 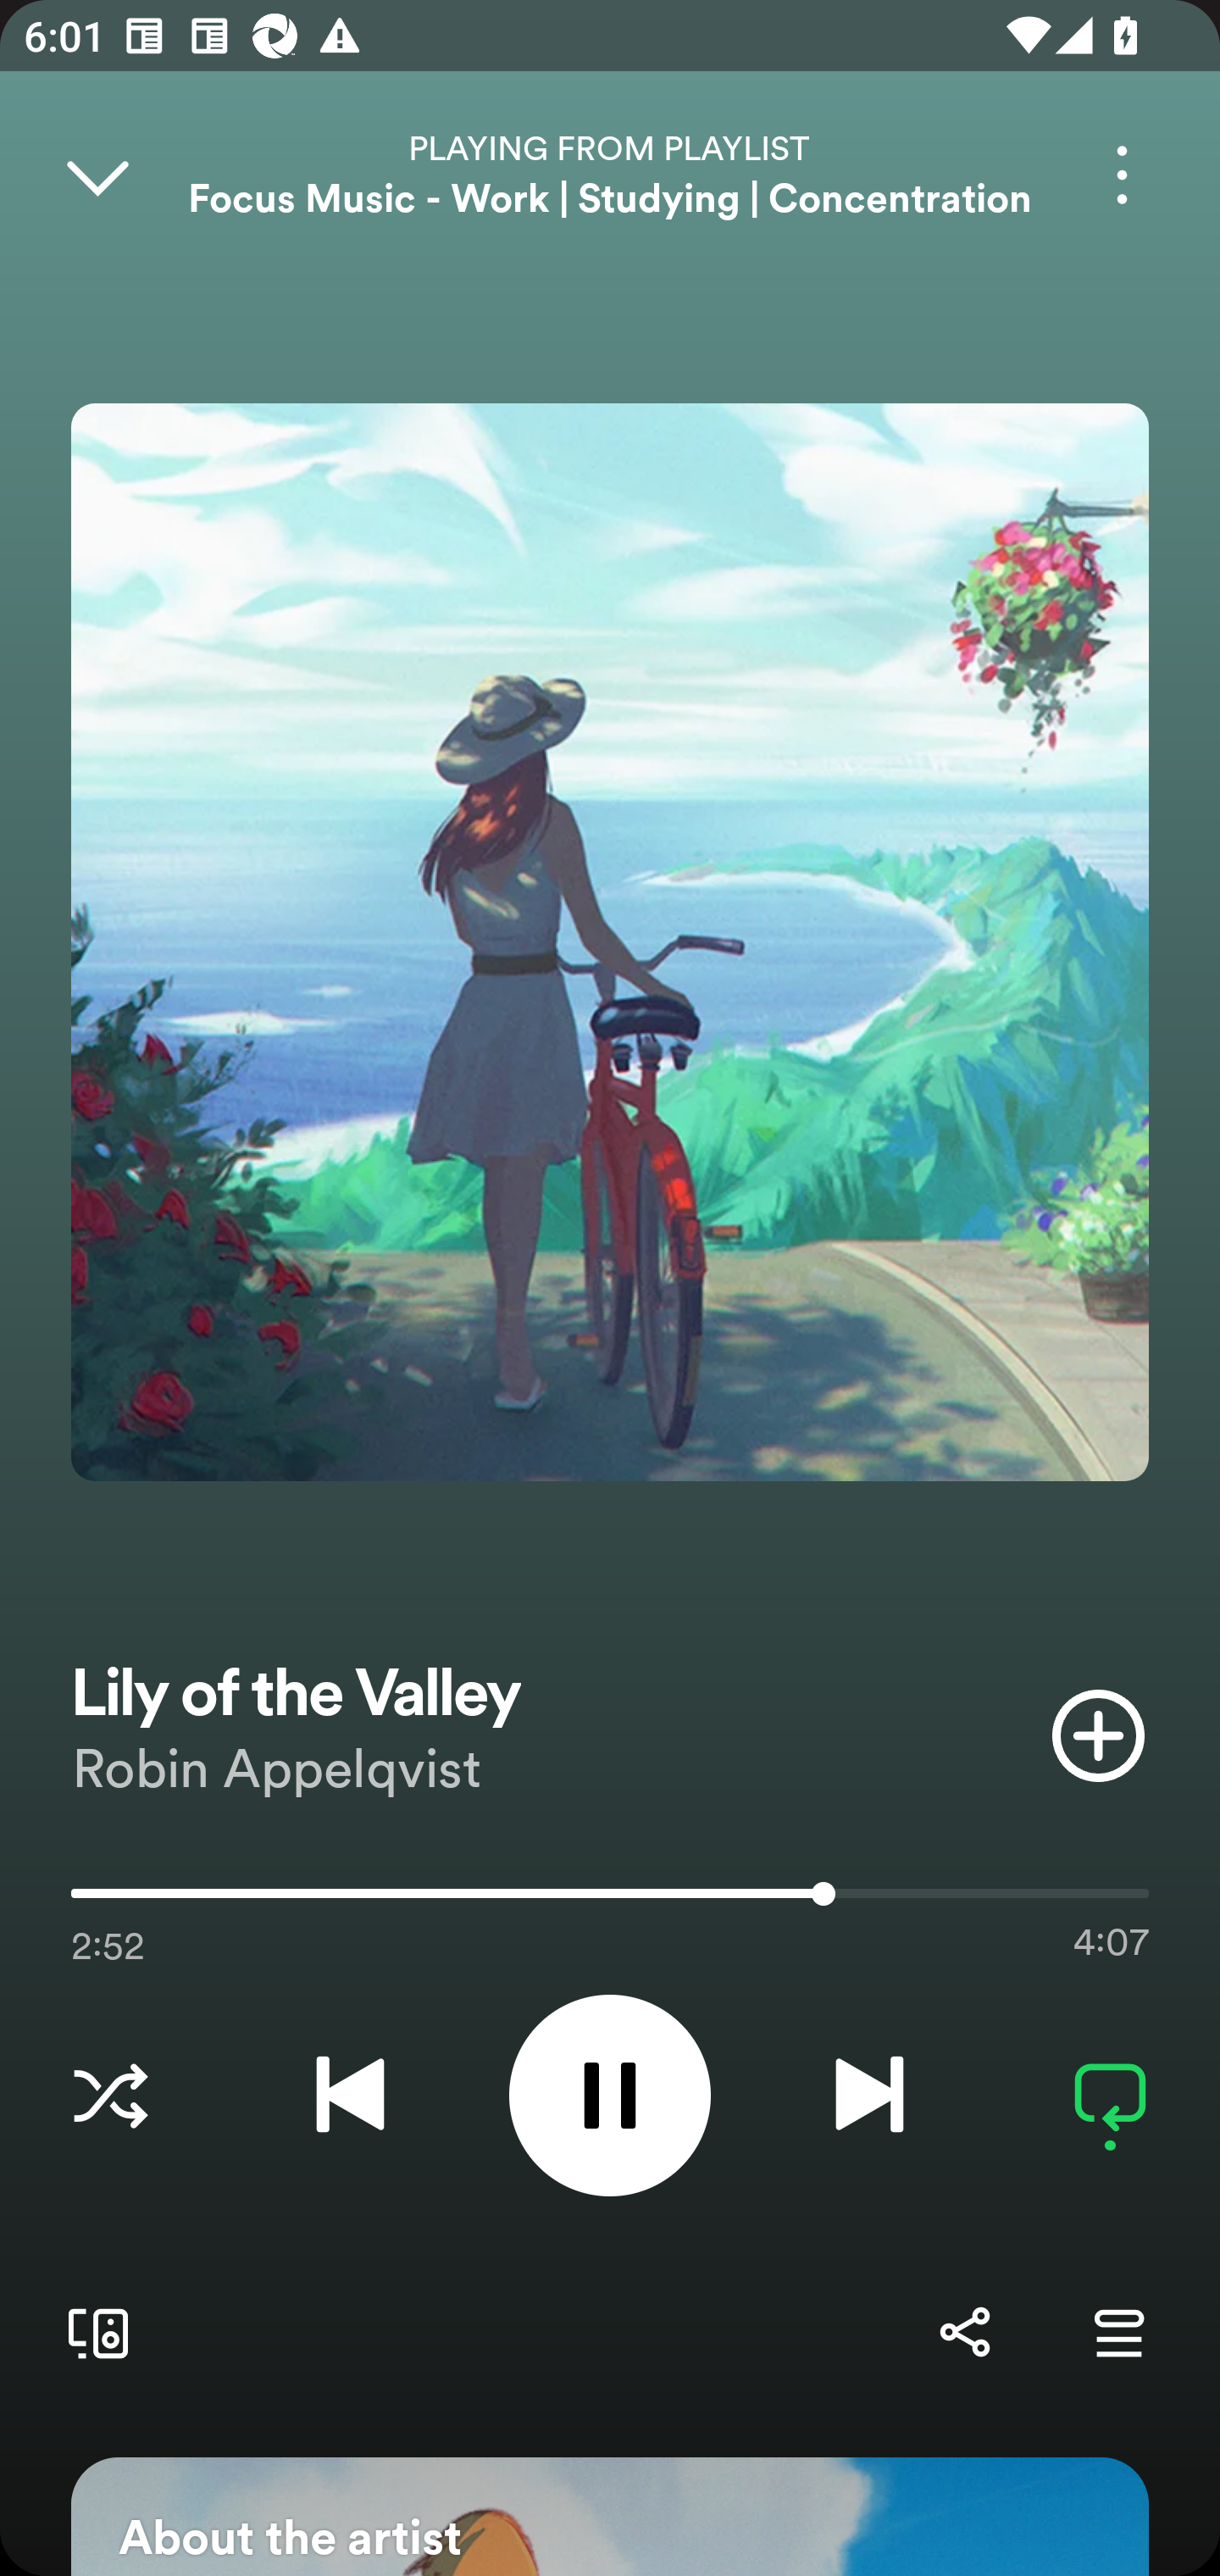 What do you see at coordinates (1110, 2095) in the screenshot?
I see `Repeat` at bounding box center [1110, 2095].